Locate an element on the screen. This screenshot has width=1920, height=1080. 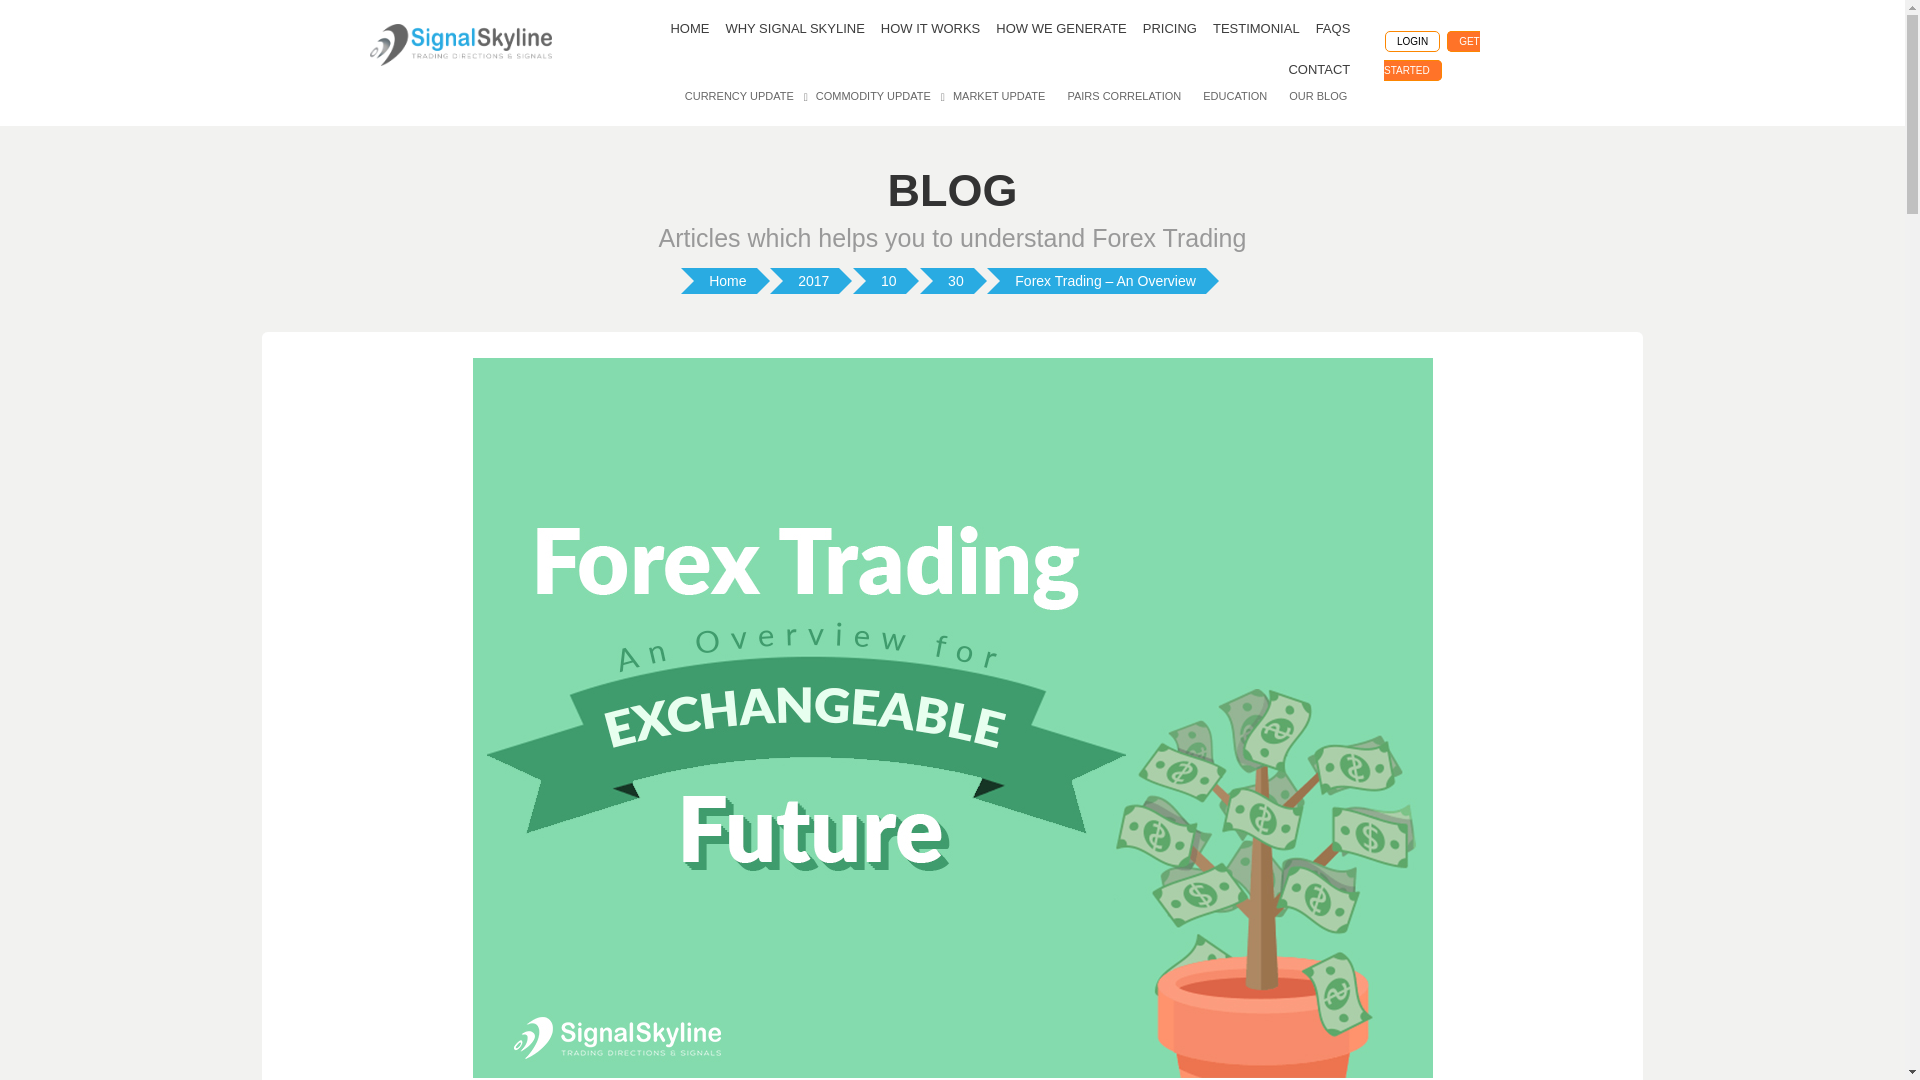
TESTIMONIAL is located at coordinates (1256, 28).